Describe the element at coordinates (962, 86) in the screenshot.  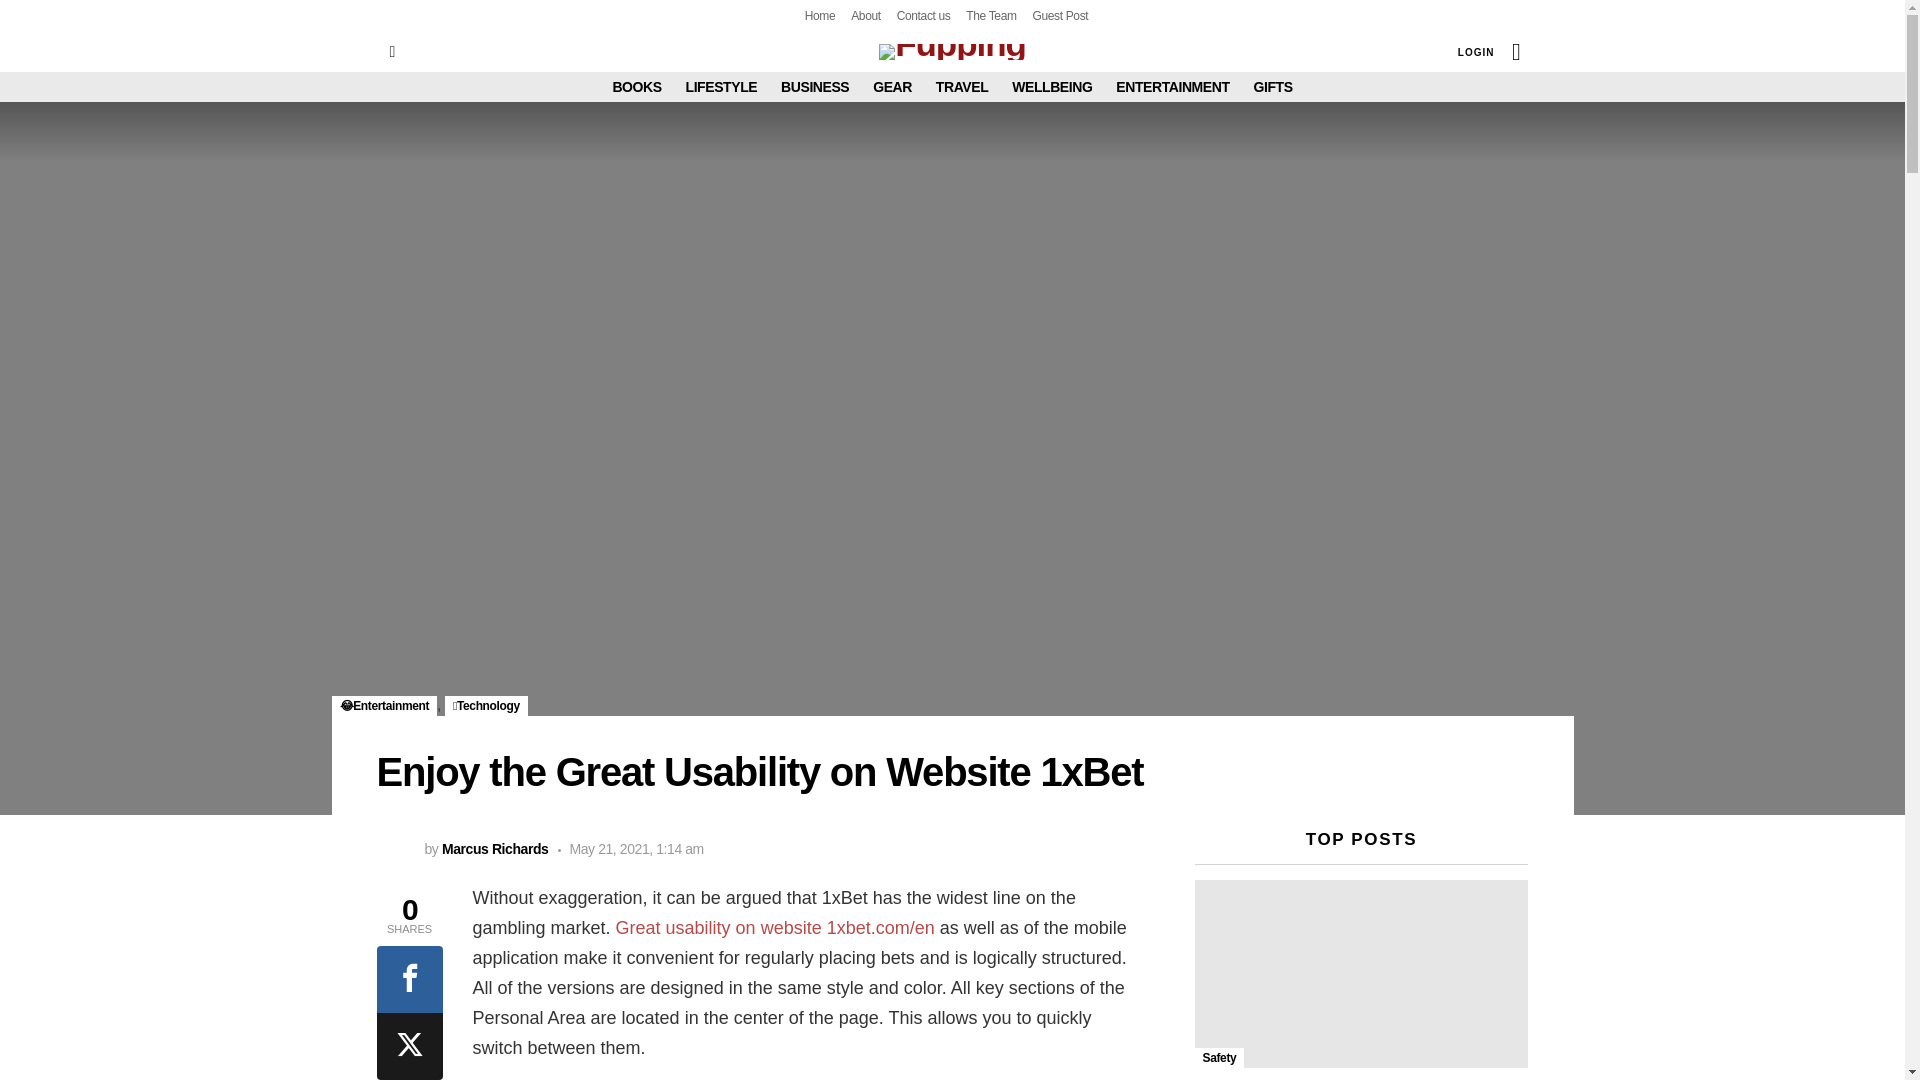
I see `TRAVEL` at that location.